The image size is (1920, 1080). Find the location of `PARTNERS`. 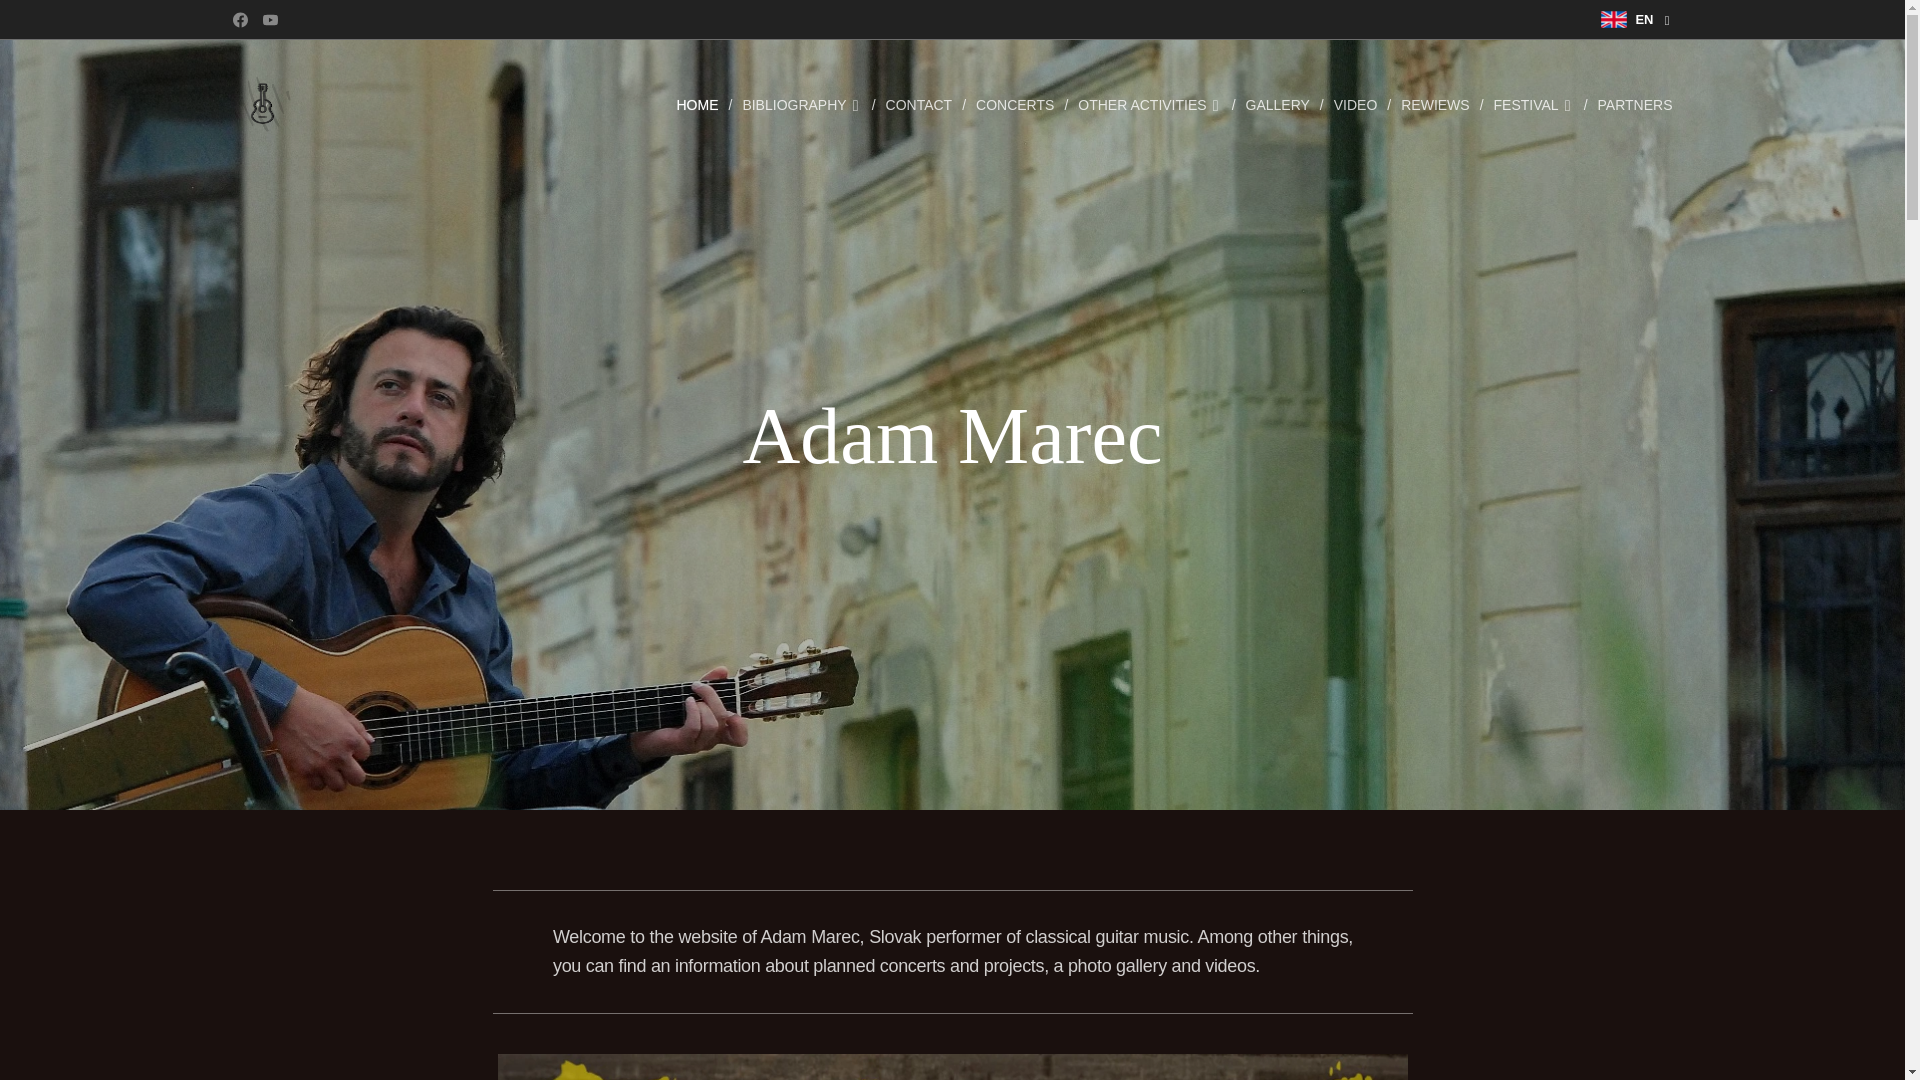

PARTNERS is located at coordinates (1630, 104).